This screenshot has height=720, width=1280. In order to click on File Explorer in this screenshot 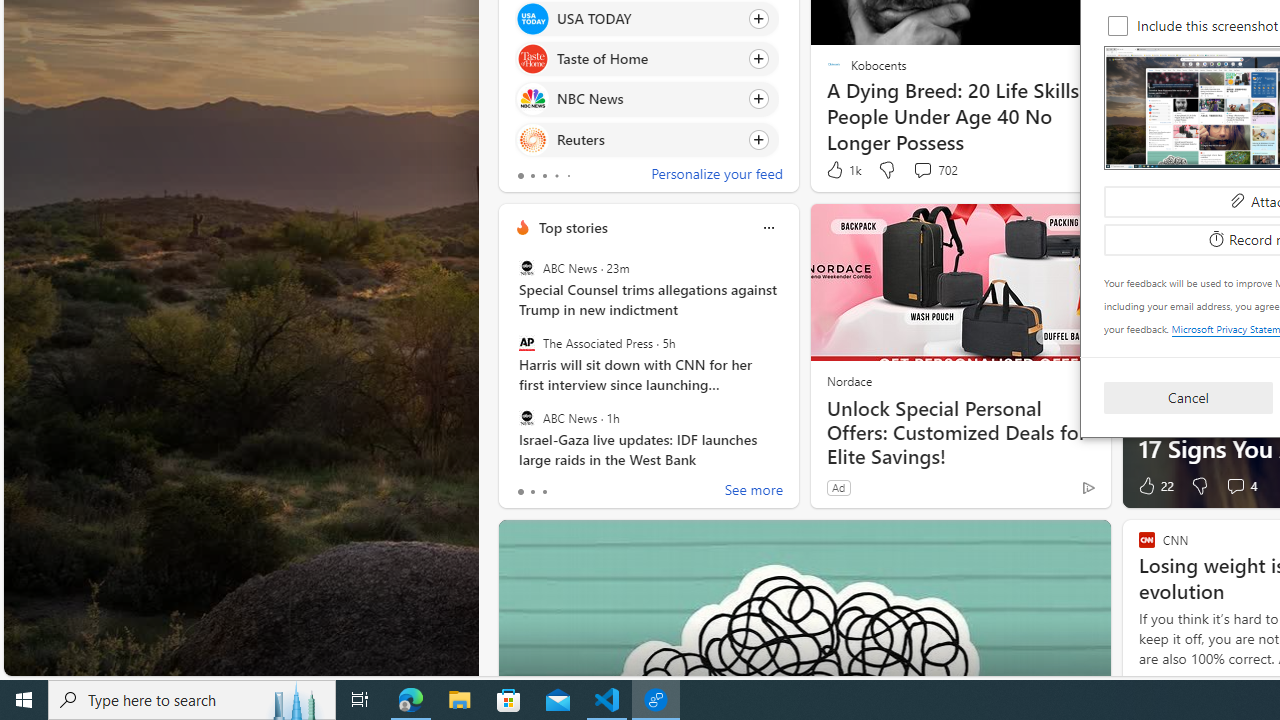, I will do `click(460, 700)`.